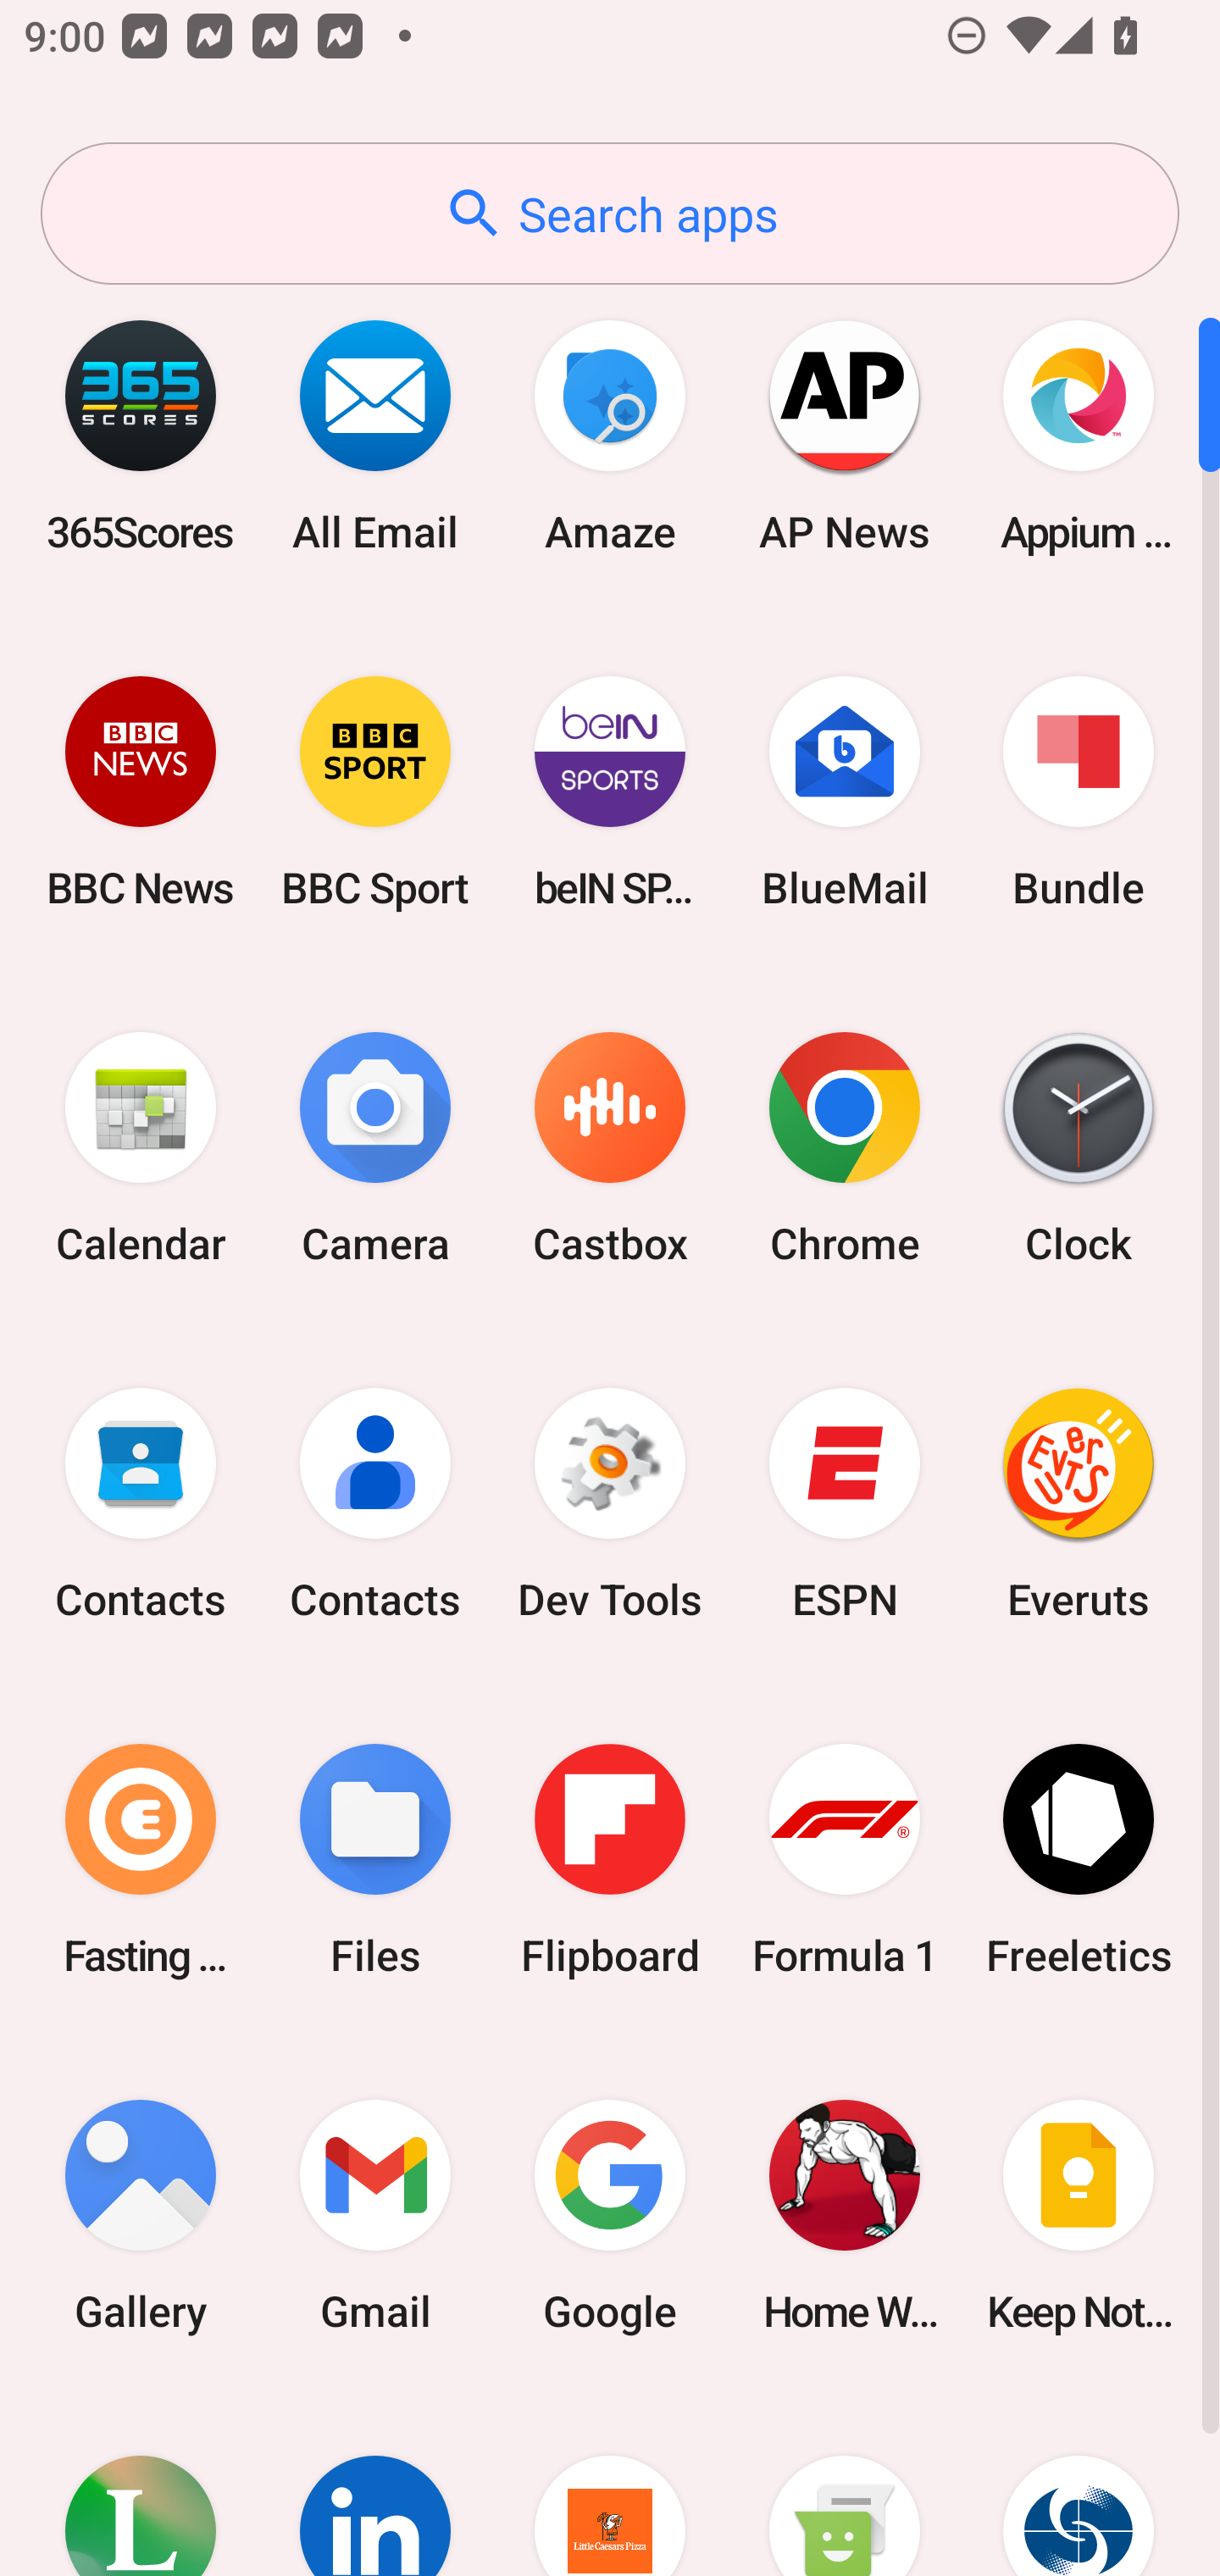  Describe the element at coordinates (141, 1149) in the screenshot. I see `Calendar` at that location.